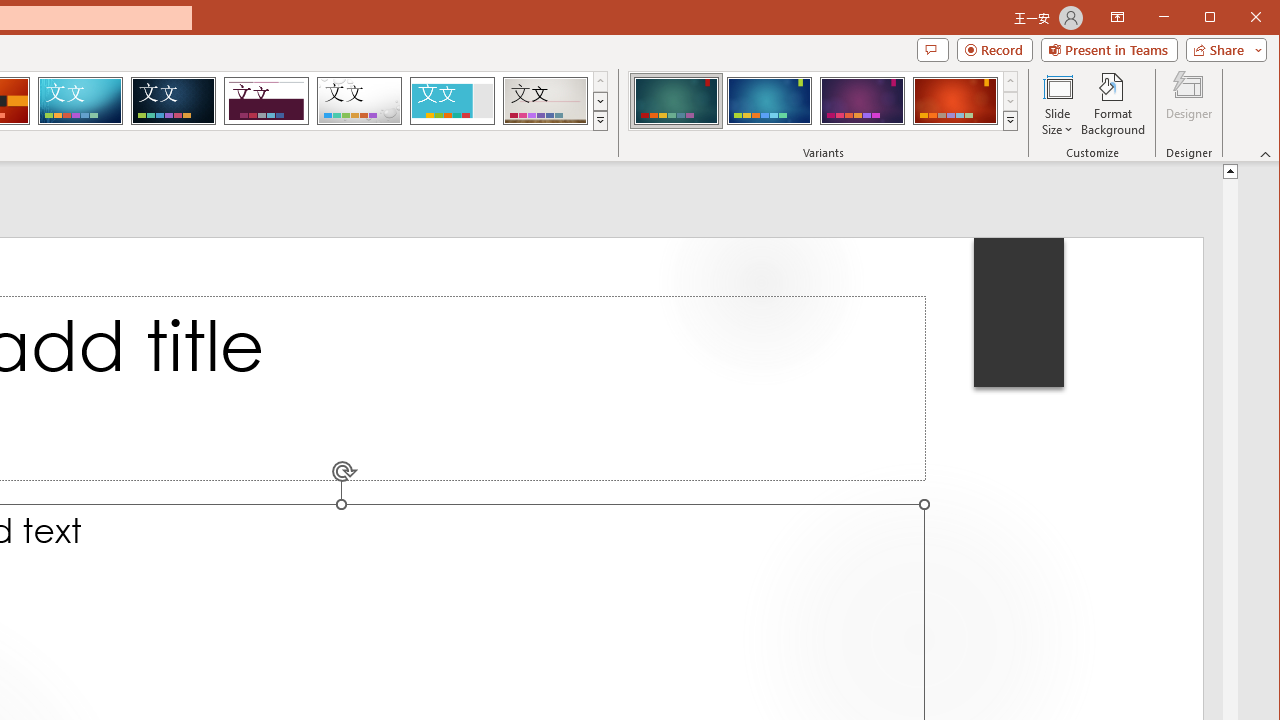 The height and width of the screenshot is (720, 1280). What do you see at coordinates (955, 100) in the screenshot?
I see `Ion Variant 4` at bounding box center [955, 100].